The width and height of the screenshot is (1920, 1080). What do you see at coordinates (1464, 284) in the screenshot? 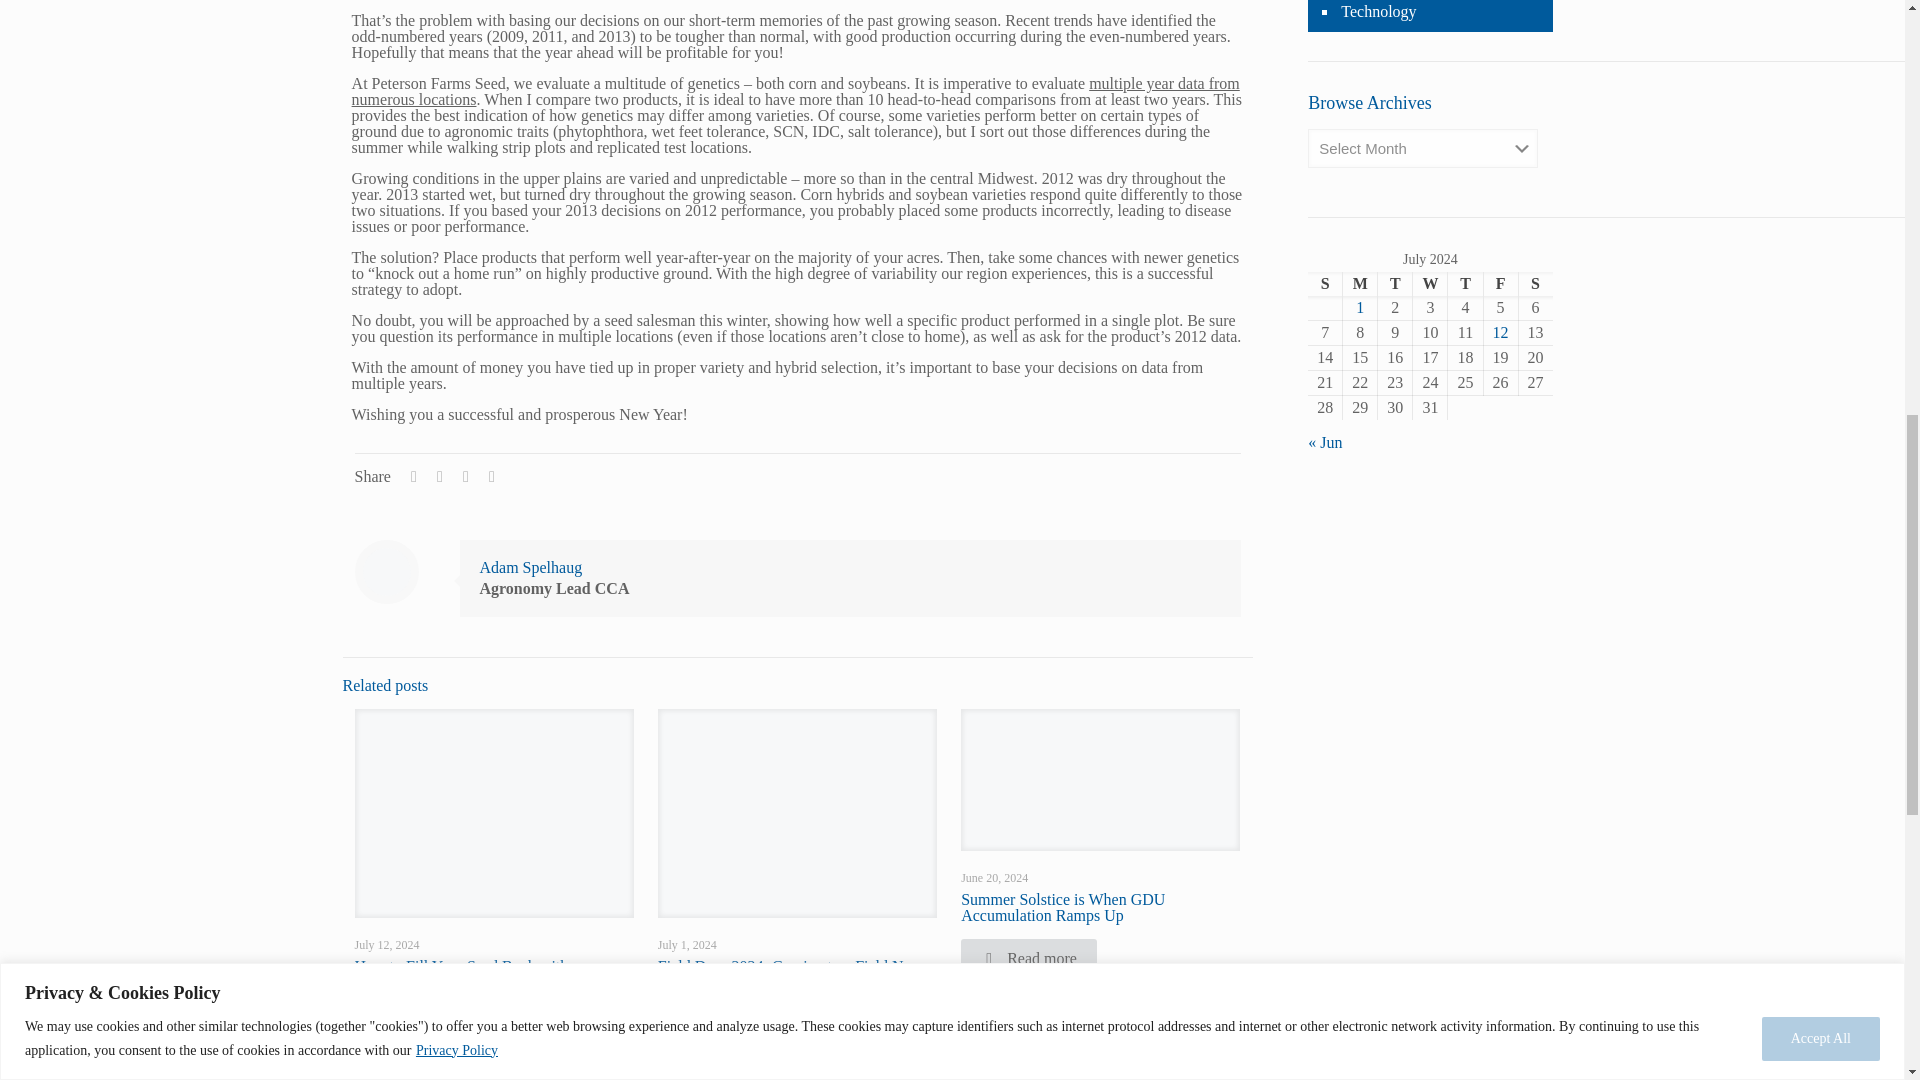
I see `Thursday` at bounding box center [1464, 284].